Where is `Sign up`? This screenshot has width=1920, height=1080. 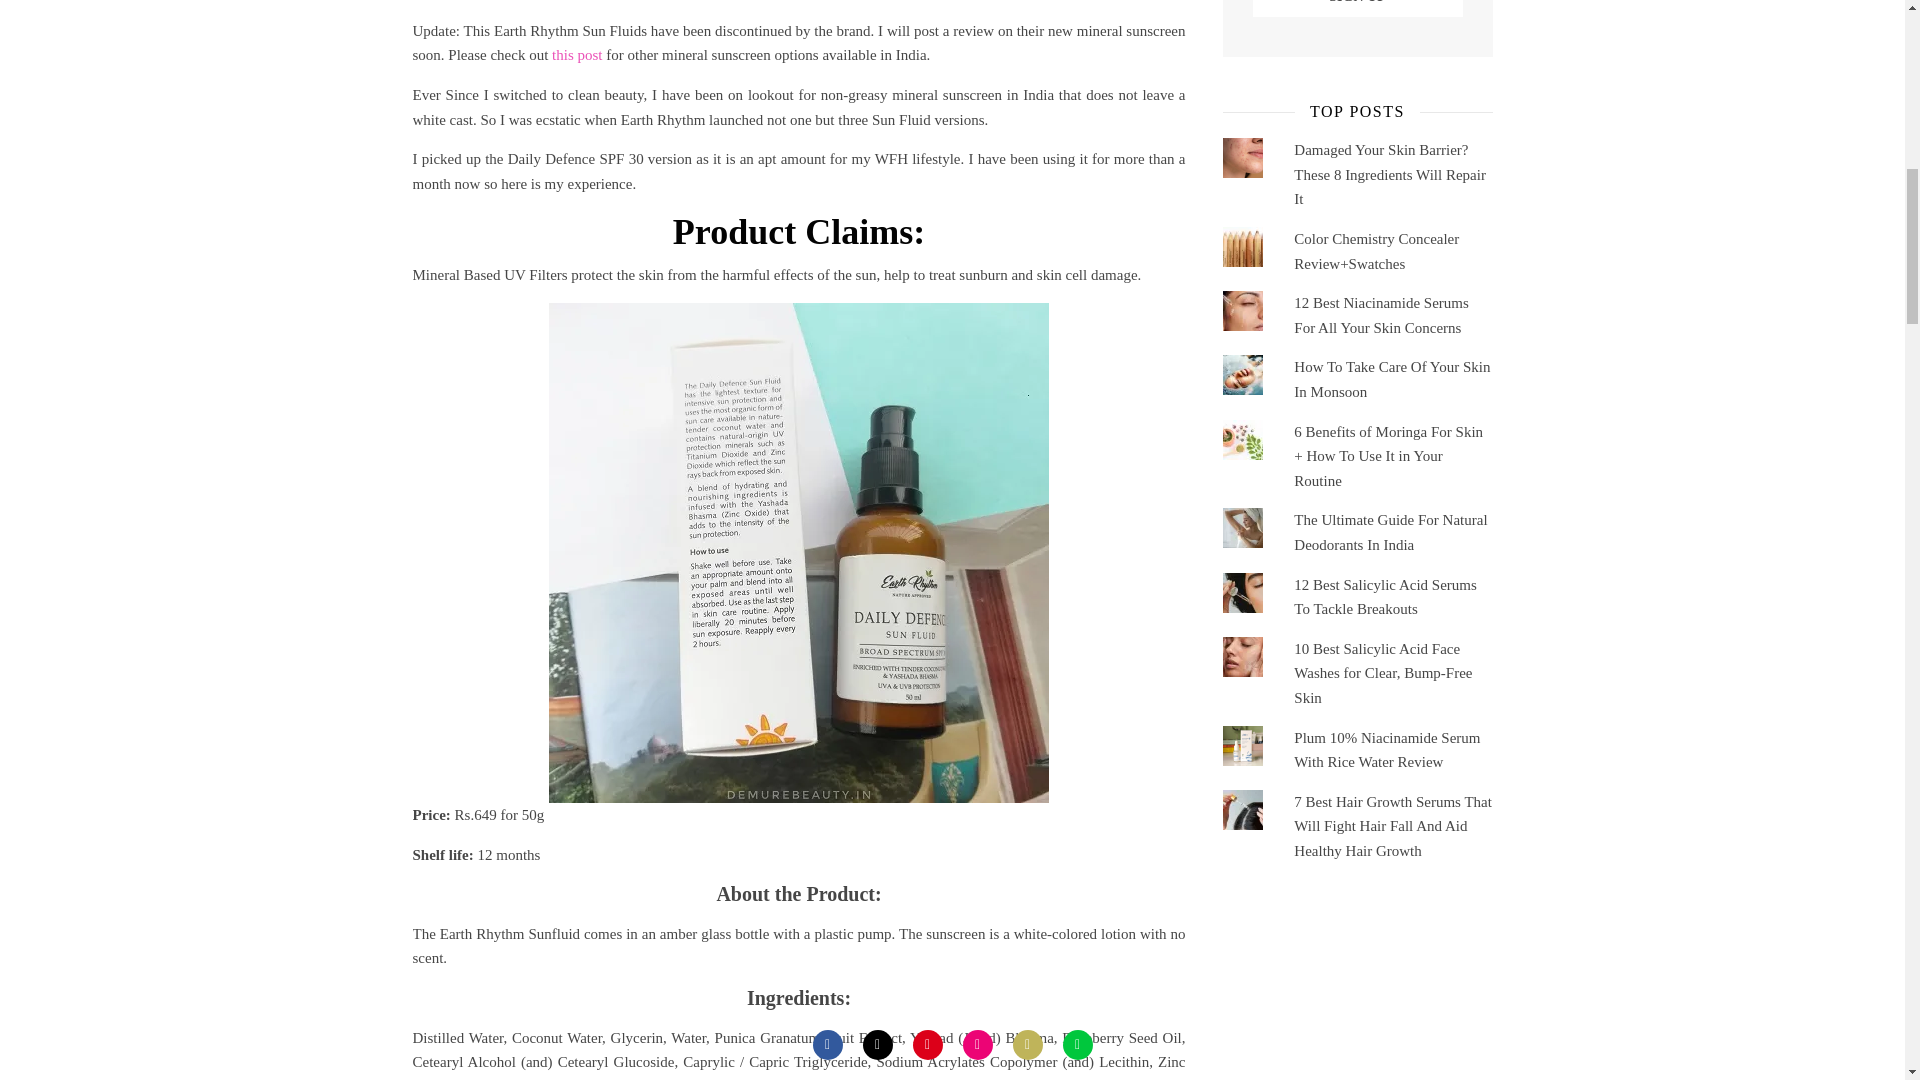 Sign up is located at coordinates (1356, 8).